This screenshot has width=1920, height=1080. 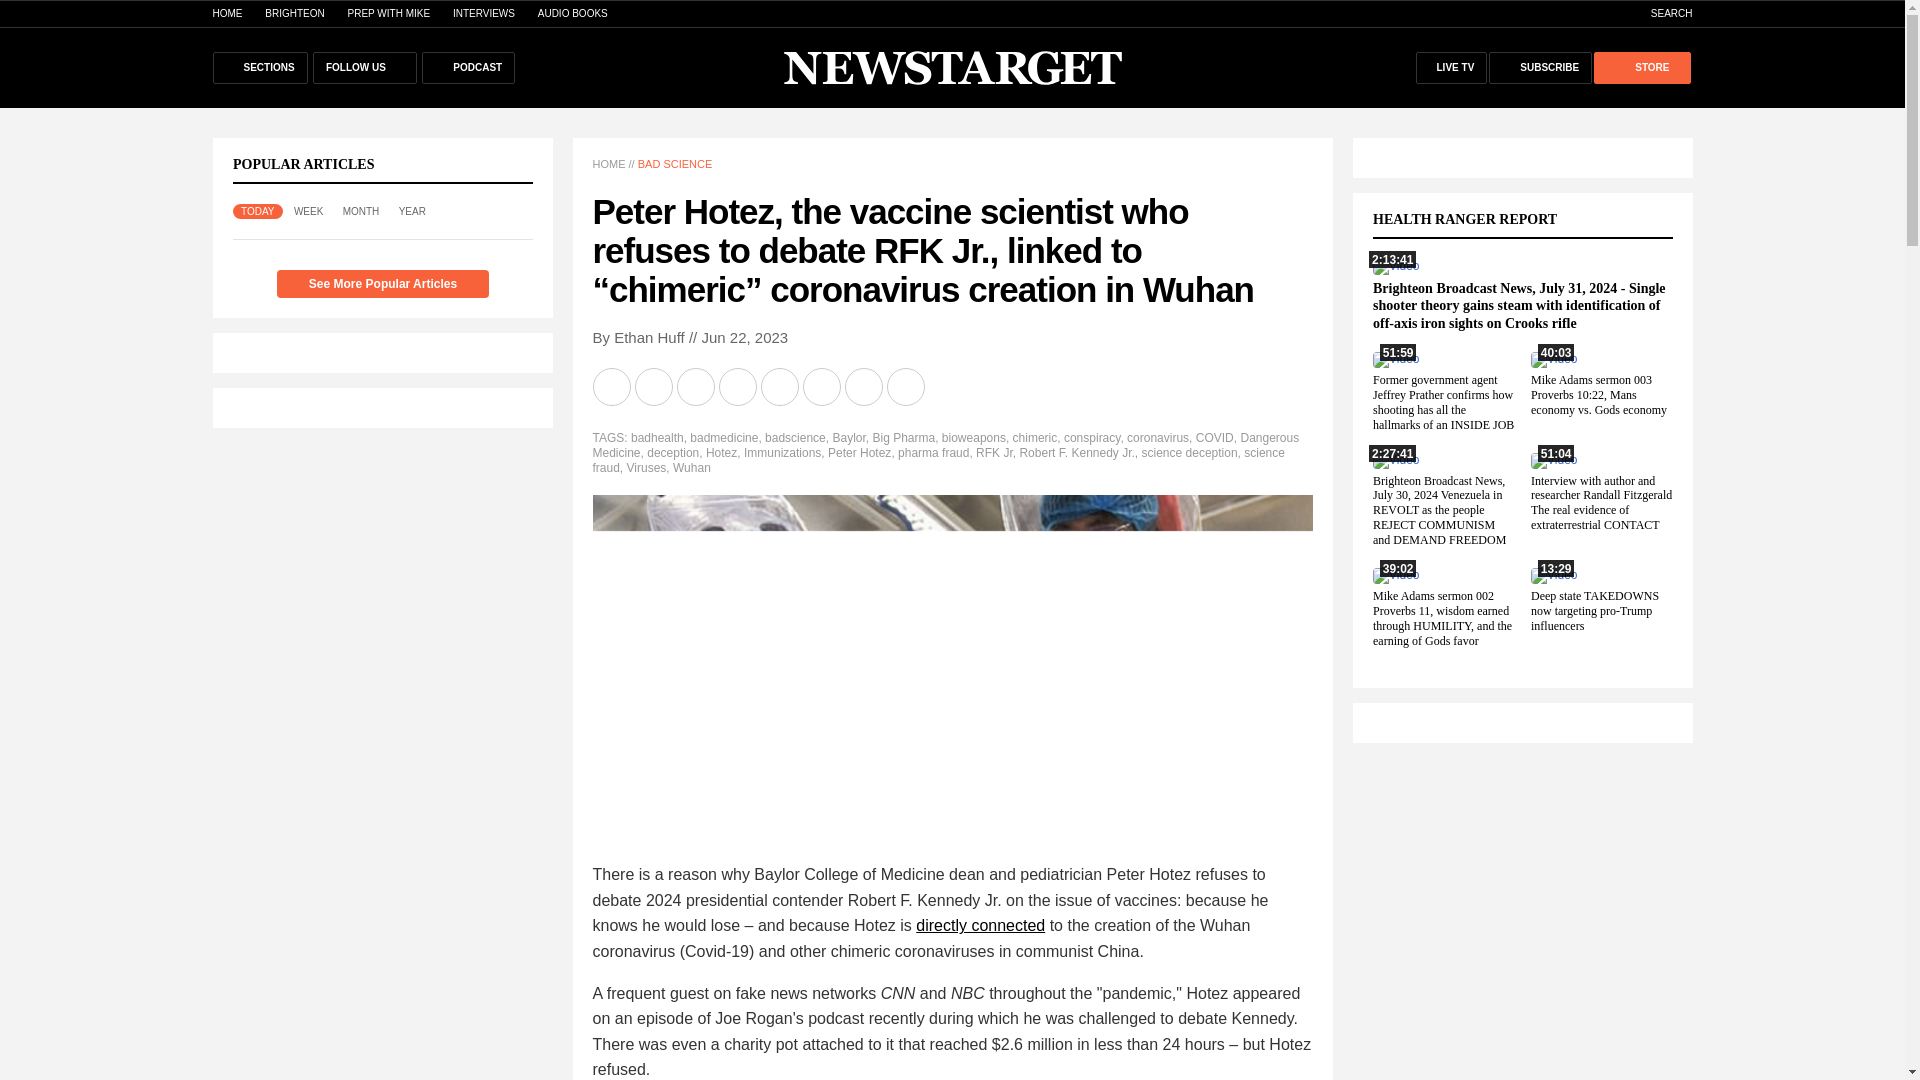 What do you see at coordinates (226, 13) in the screenshot?
I see `HOME` at bounding box center [226, 13].